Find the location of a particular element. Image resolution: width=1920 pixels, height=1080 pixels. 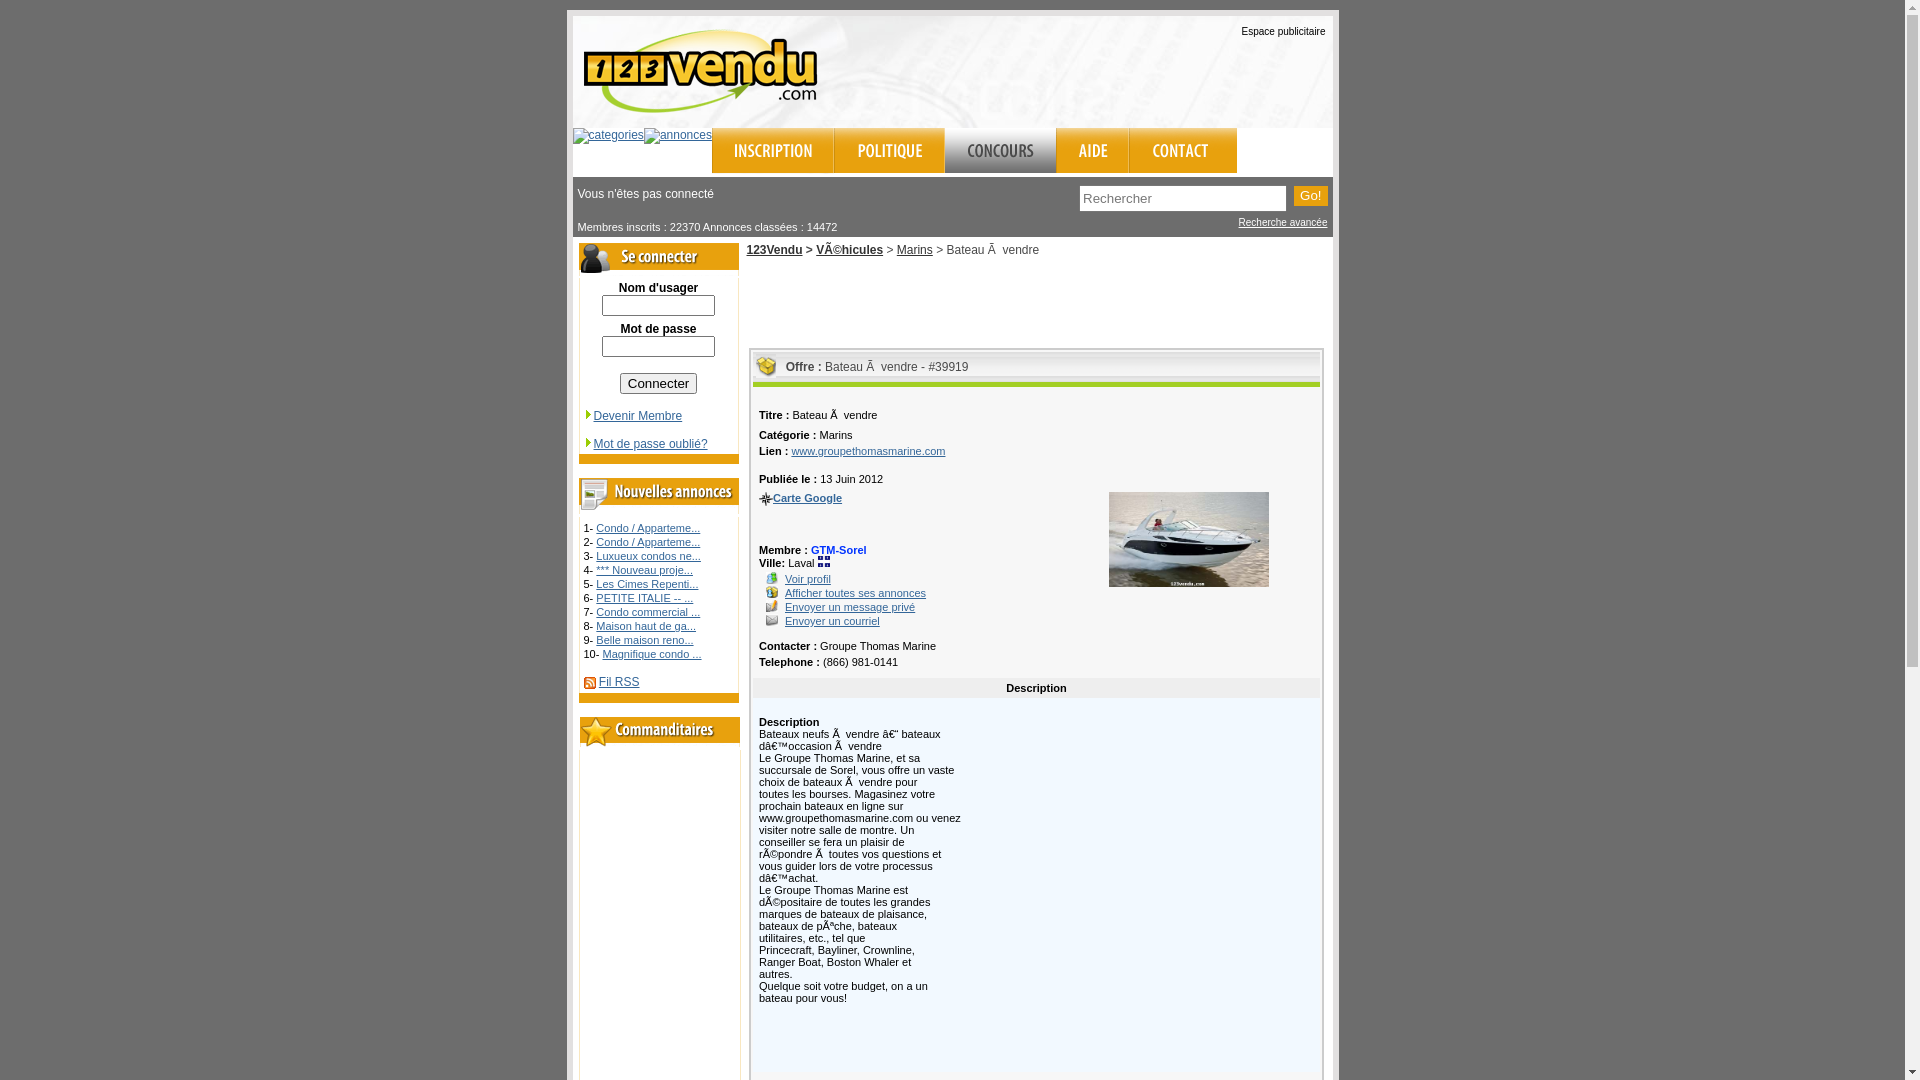

Advertisement is located at coordinates (1036, 301).